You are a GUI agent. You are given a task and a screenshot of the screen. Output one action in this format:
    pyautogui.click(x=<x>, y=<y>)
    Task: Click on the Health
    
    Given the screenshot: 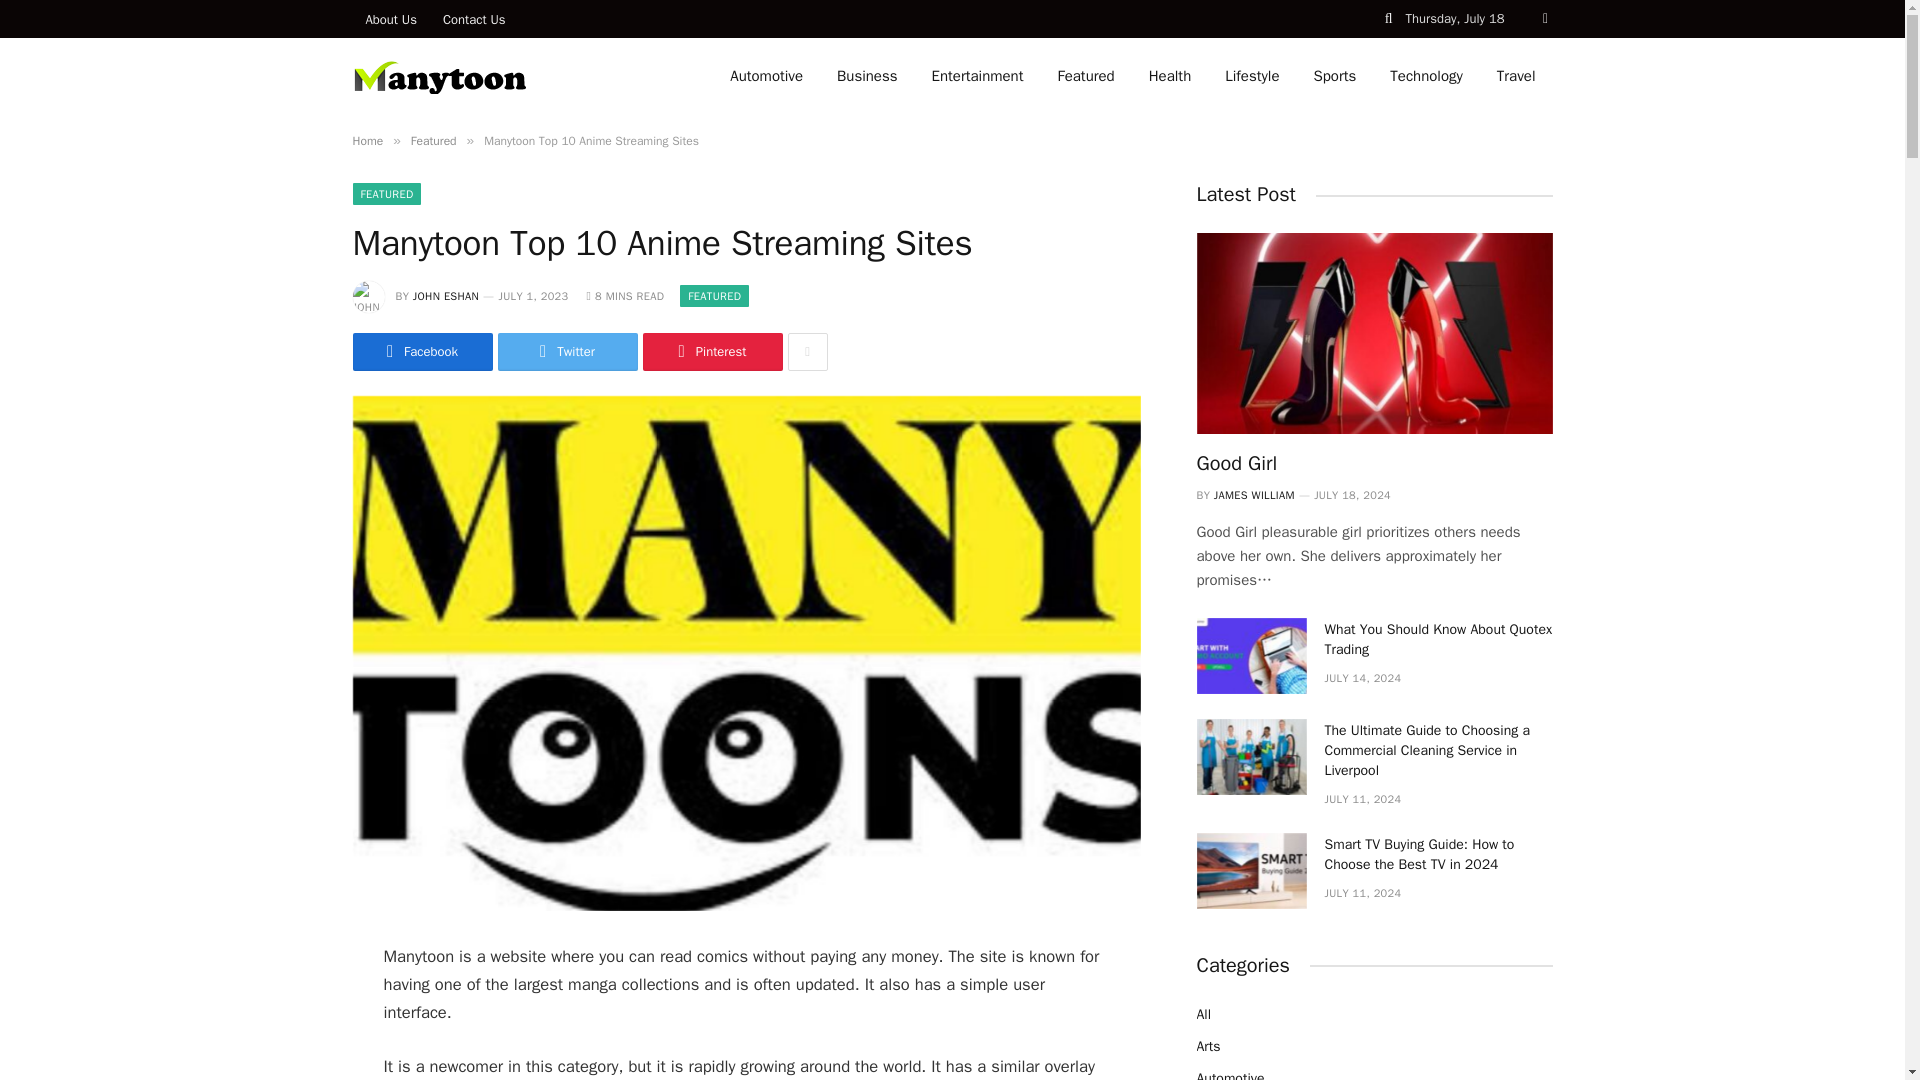 What is the action you would take?
    pyautogui.click(x=1170, y=76)
    